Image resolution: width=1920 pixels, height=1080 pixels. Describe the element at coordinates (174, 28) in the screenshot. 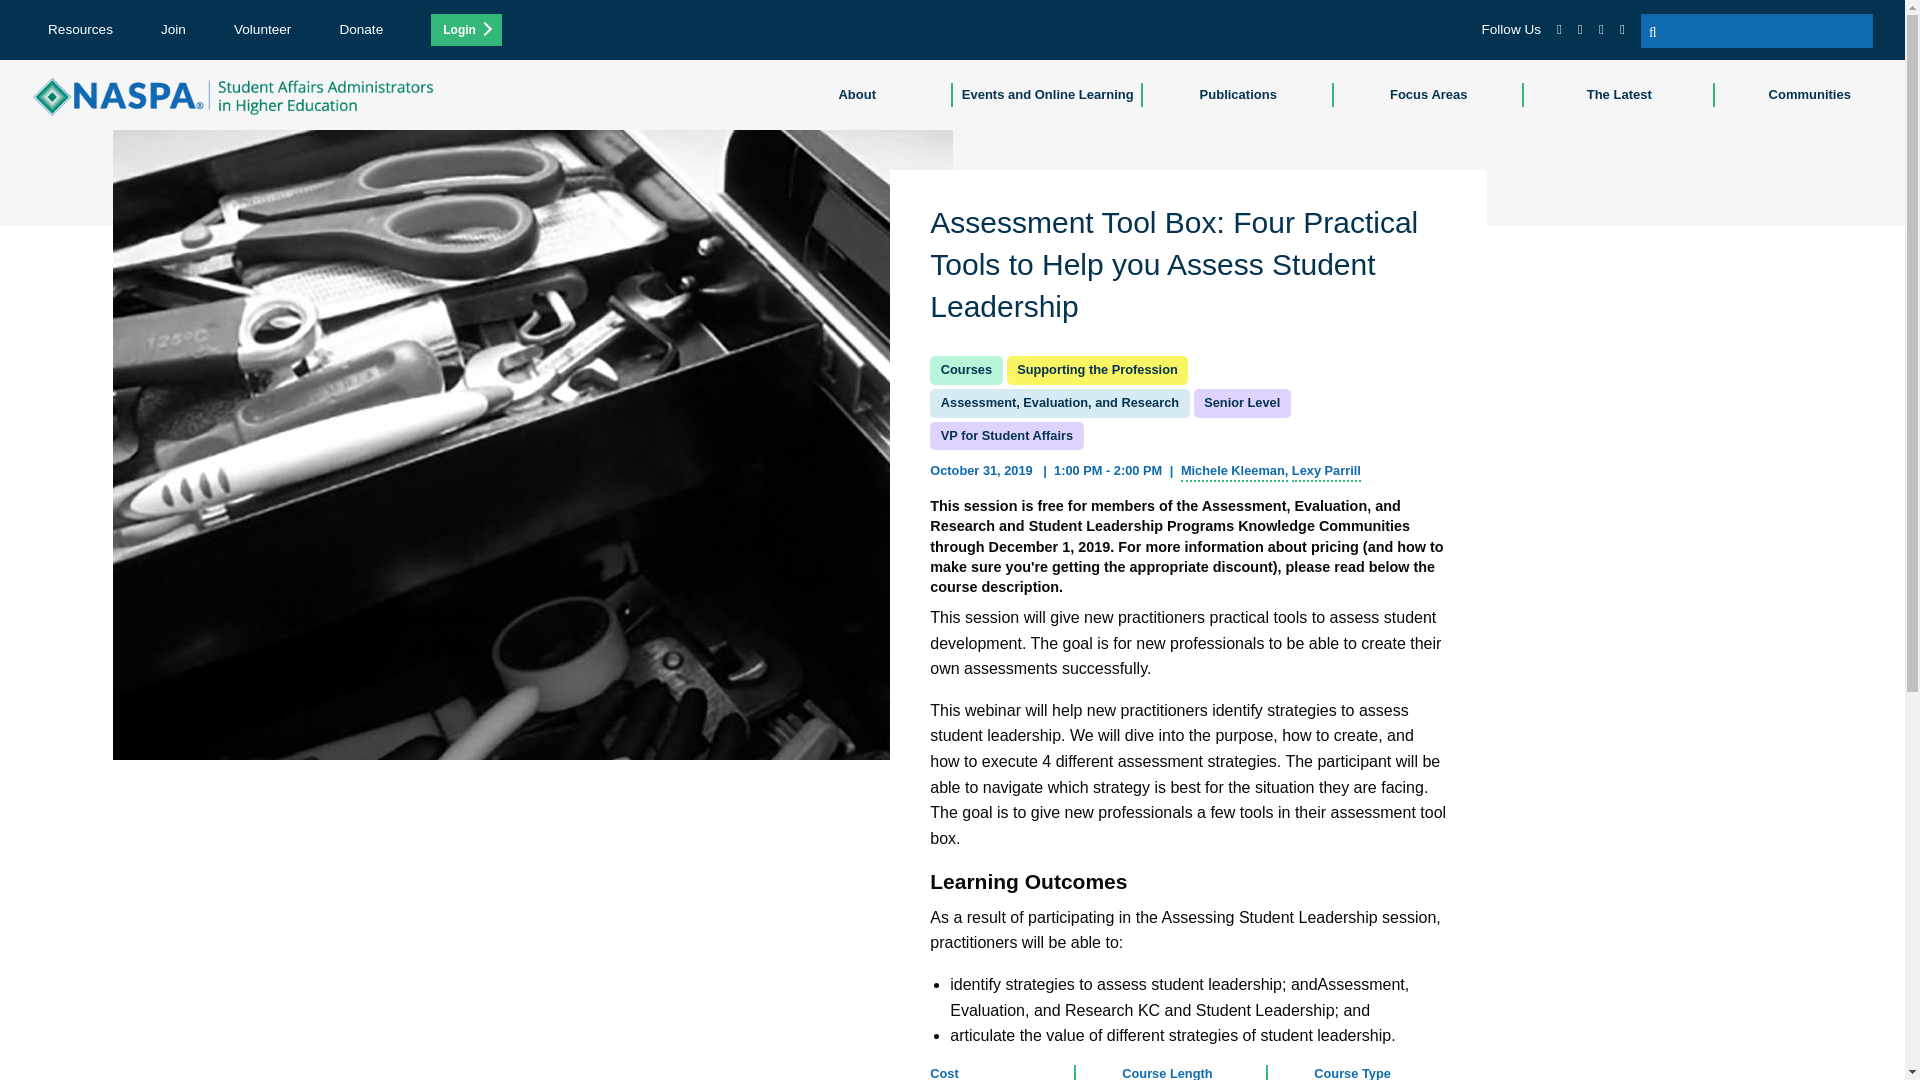

I see `Join` at that location.